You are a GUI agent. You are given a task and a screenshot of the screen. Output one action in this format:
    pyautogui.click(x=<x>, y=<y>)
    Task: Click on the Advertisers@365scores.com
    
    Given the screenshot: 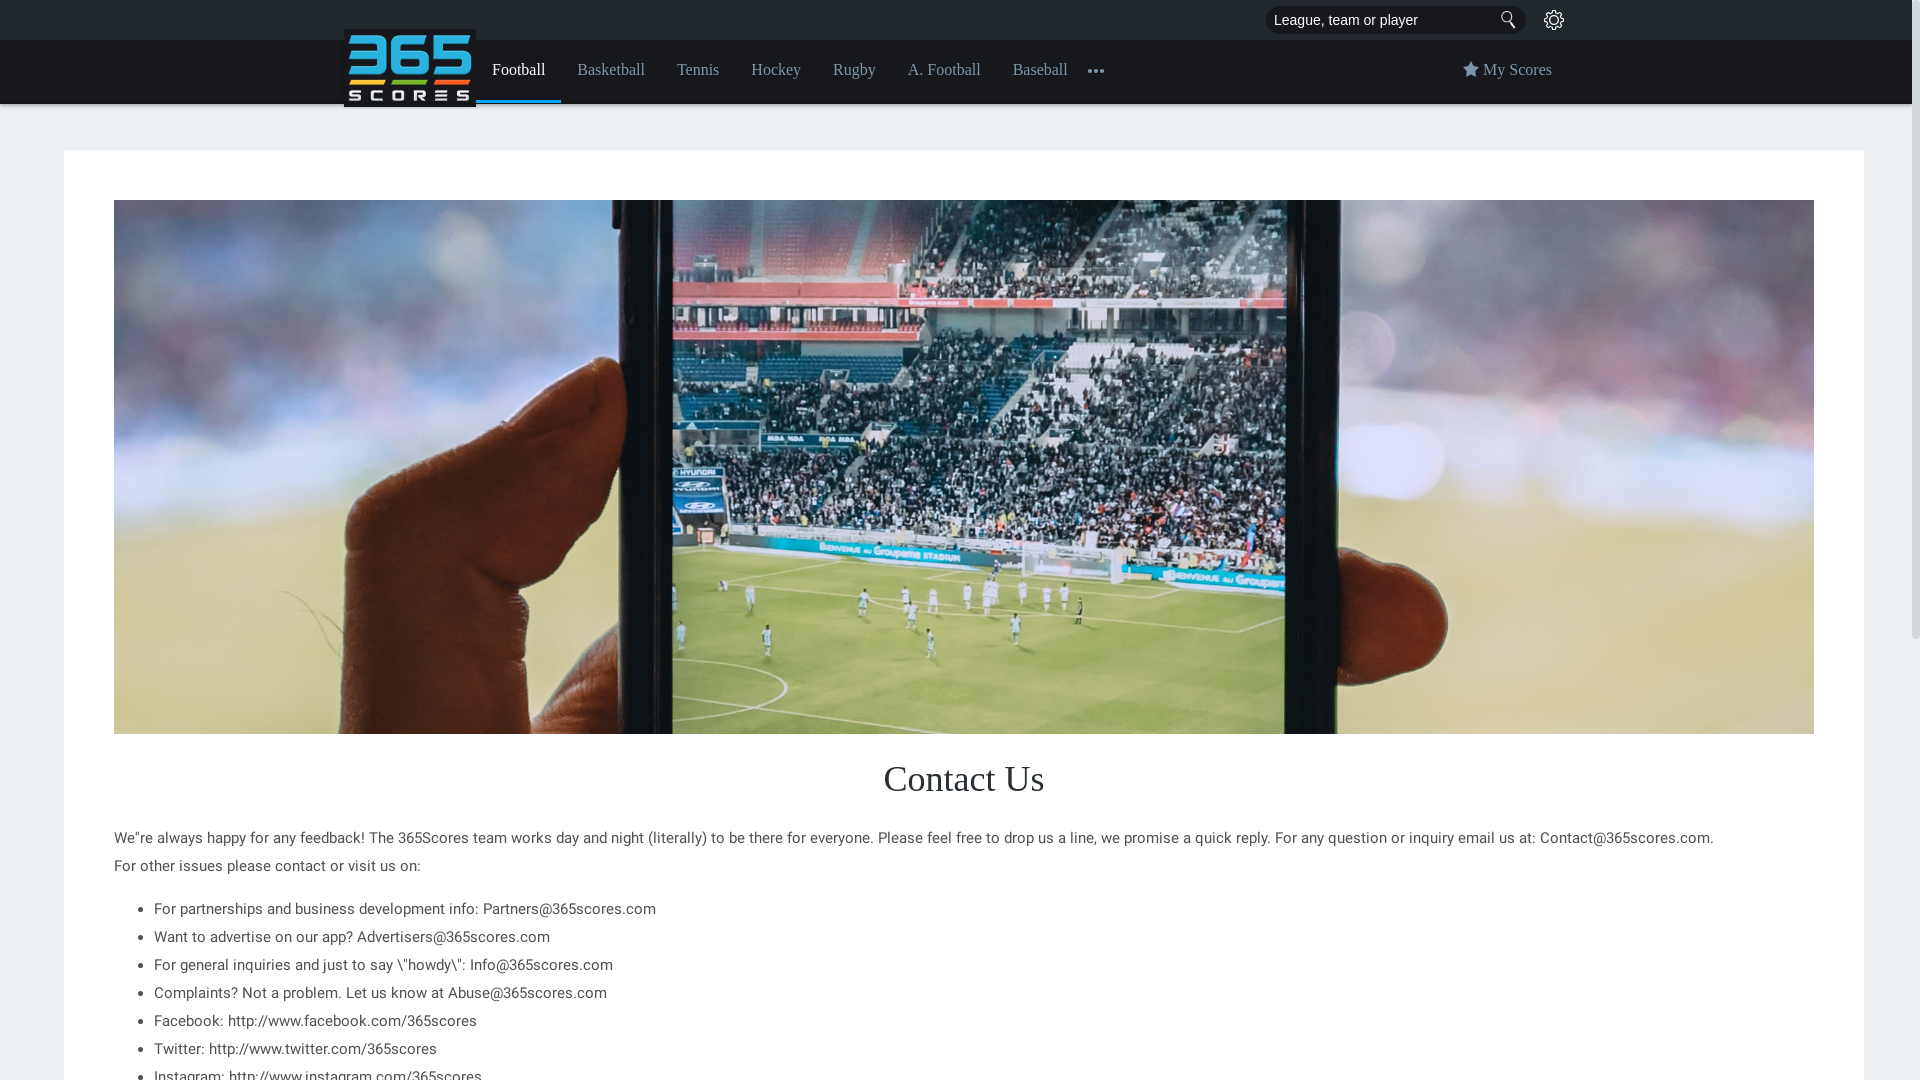 What is the action you would take?
    pyautogui.click(x=454, y=937)
    